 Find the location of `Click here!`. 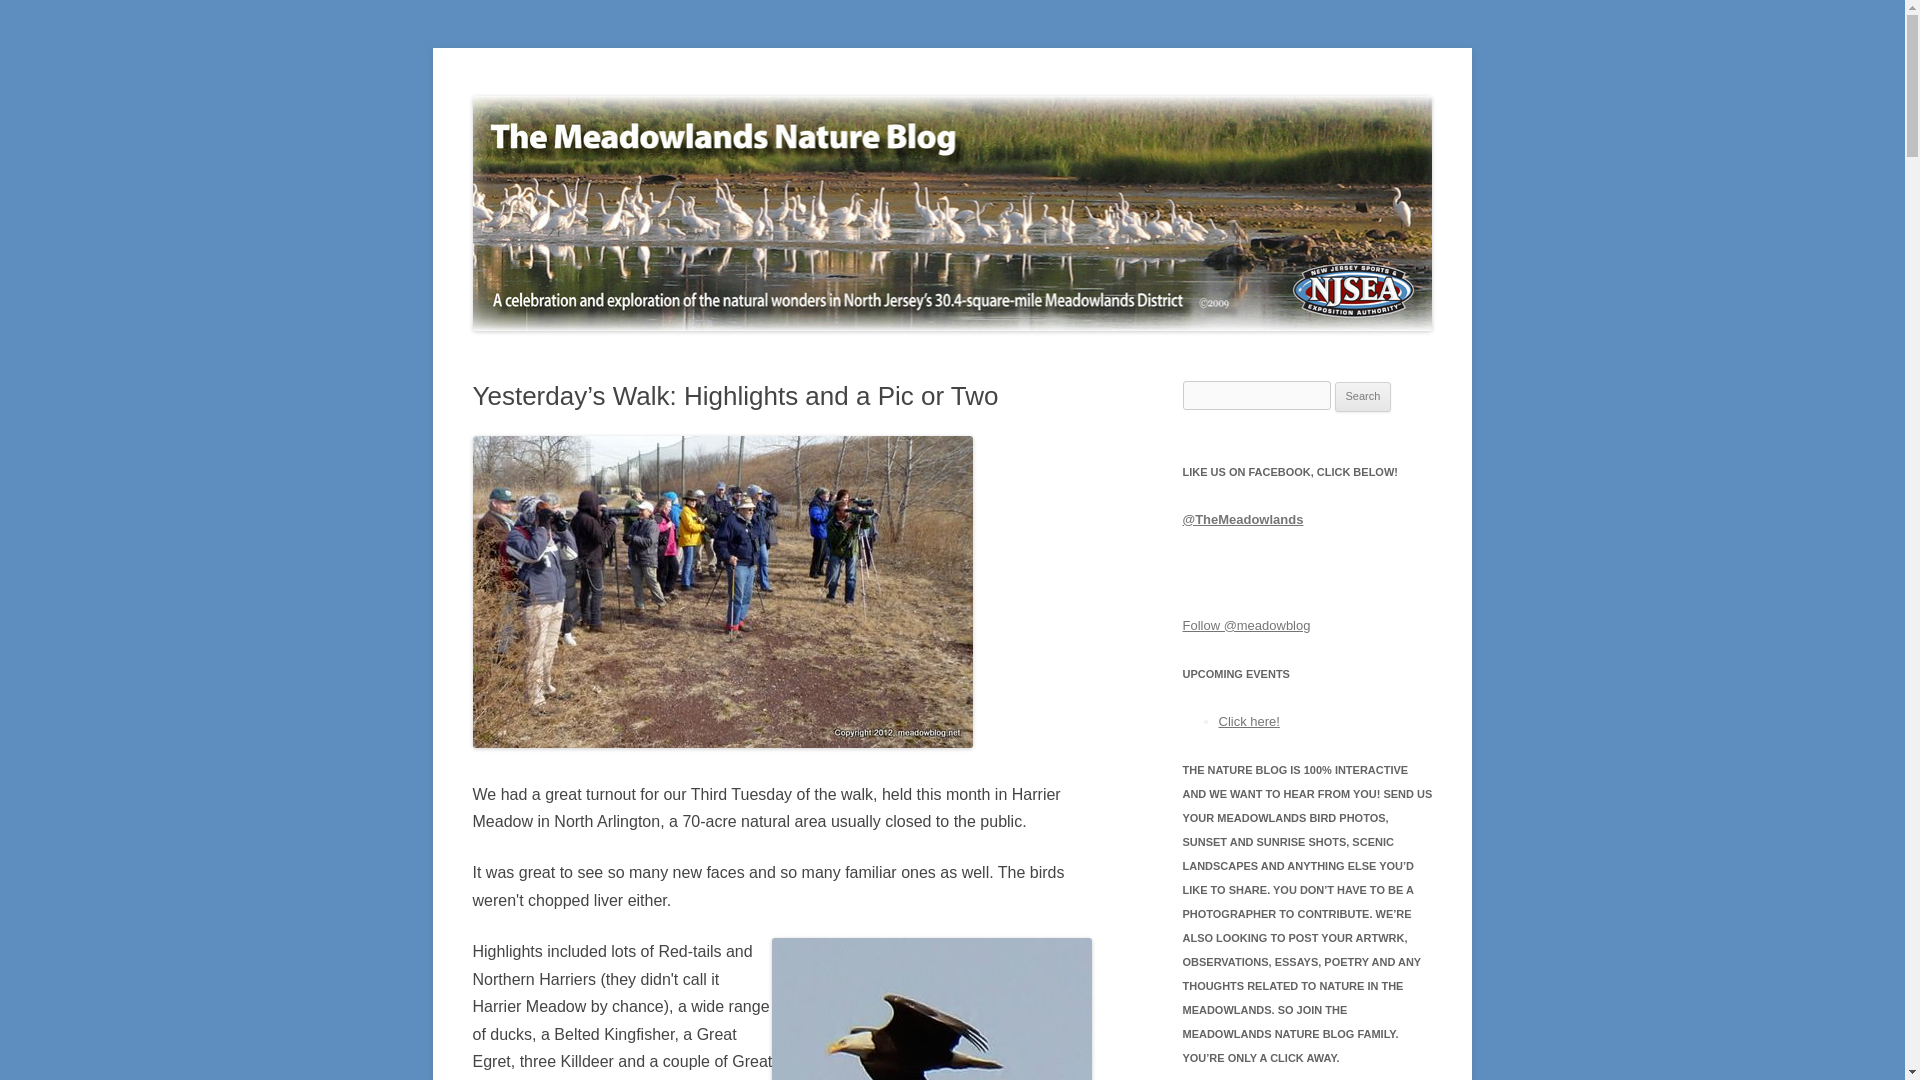

Click here! is located at coordinates (1248, 721).